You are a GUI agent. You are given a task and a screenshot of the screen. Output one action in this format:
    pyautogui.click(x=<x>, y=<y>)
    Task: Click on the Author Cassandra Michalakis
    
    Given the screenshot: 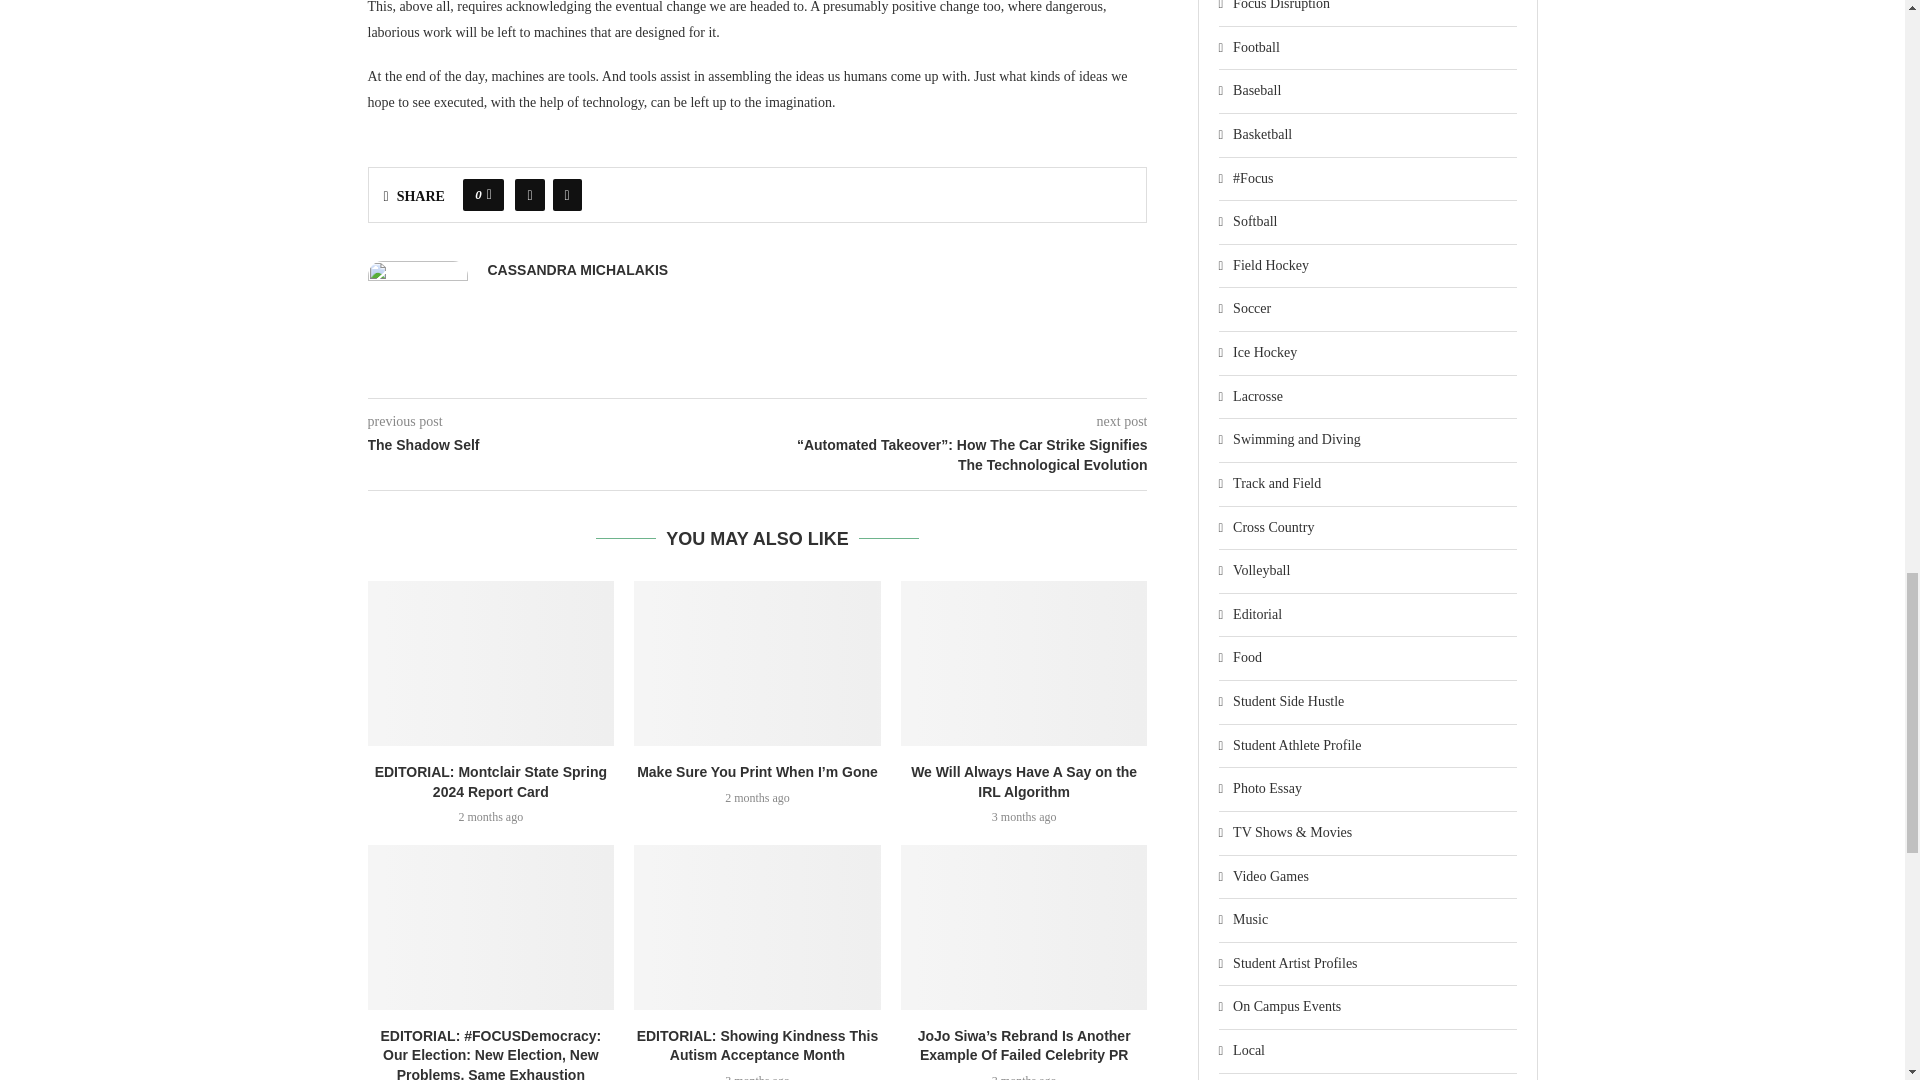 What is the action you would take?
    pyautogui.click(x=578, y=270)
    